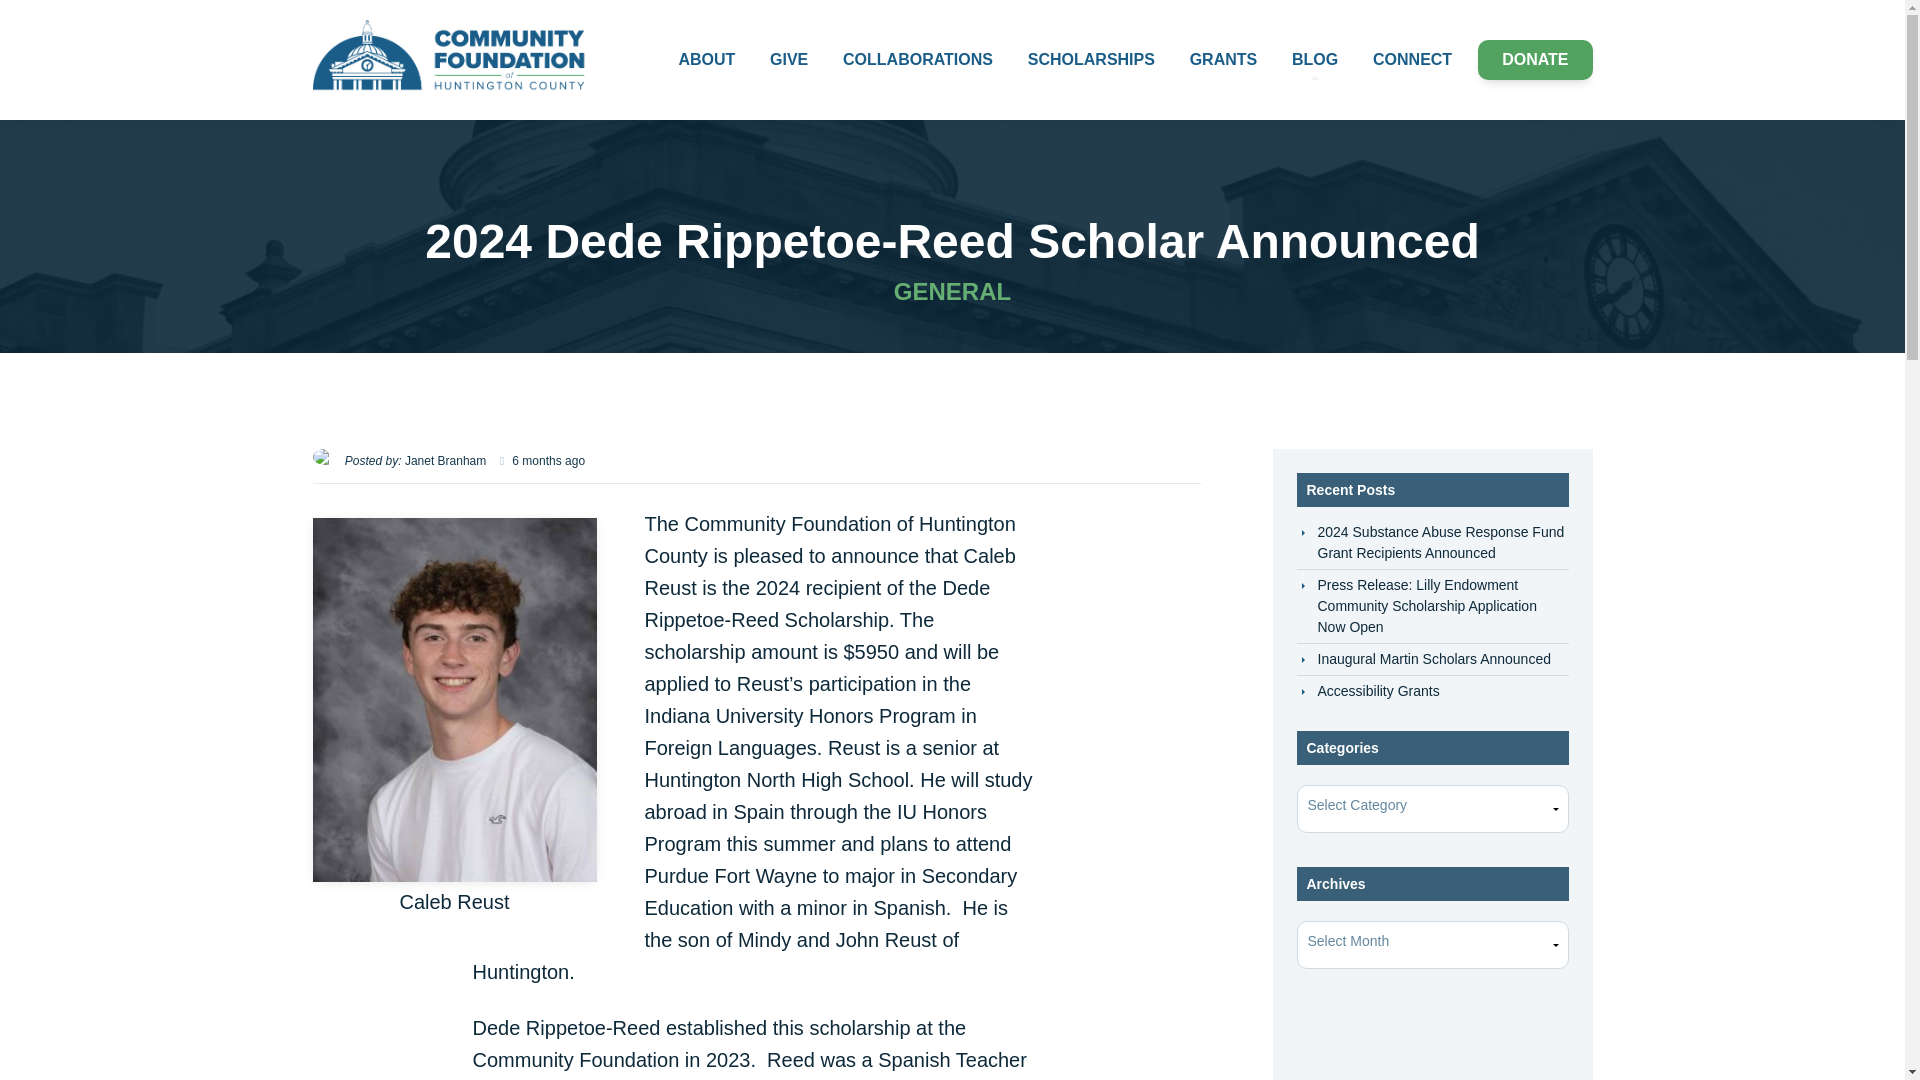  I want to click on CONNECT, so click(1412, 59).